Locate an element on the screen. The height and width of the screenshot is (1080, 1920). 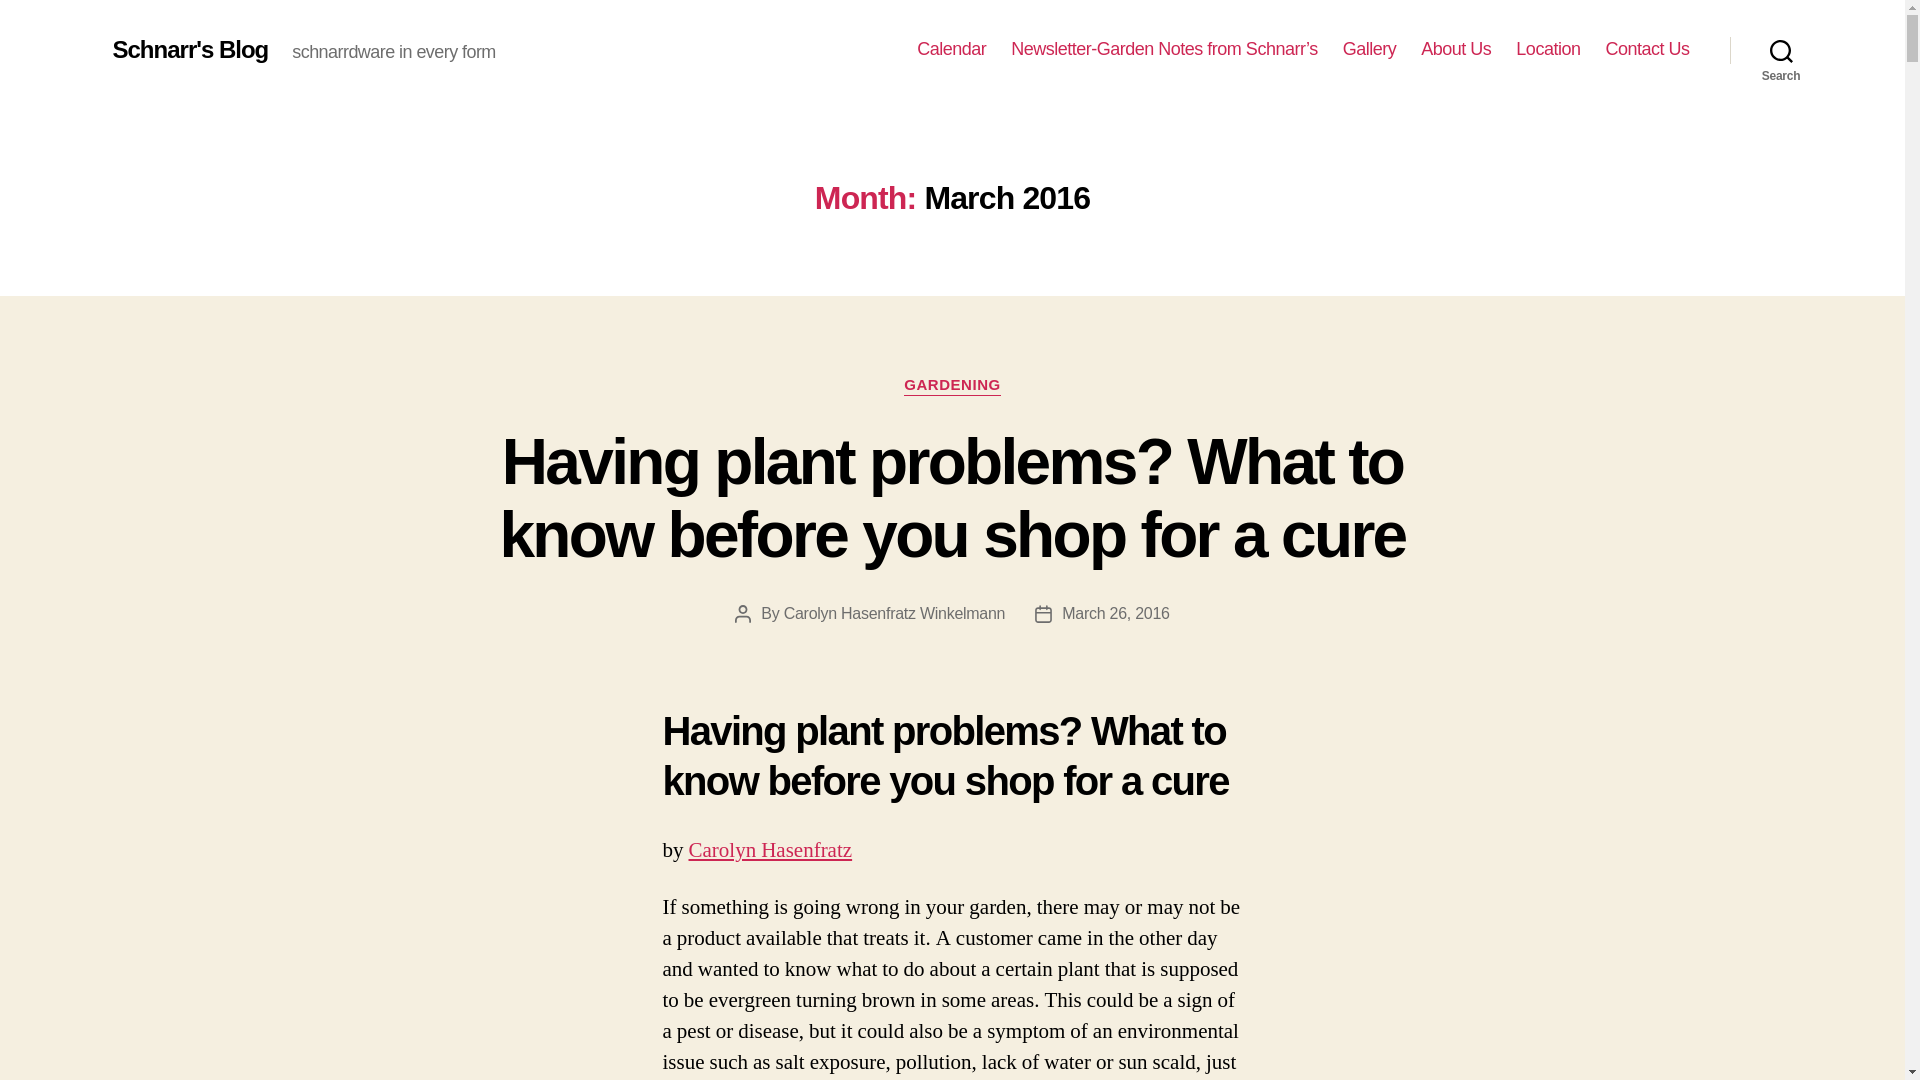
Carolyn Hasenfratz is located at coordinates (770, 850).